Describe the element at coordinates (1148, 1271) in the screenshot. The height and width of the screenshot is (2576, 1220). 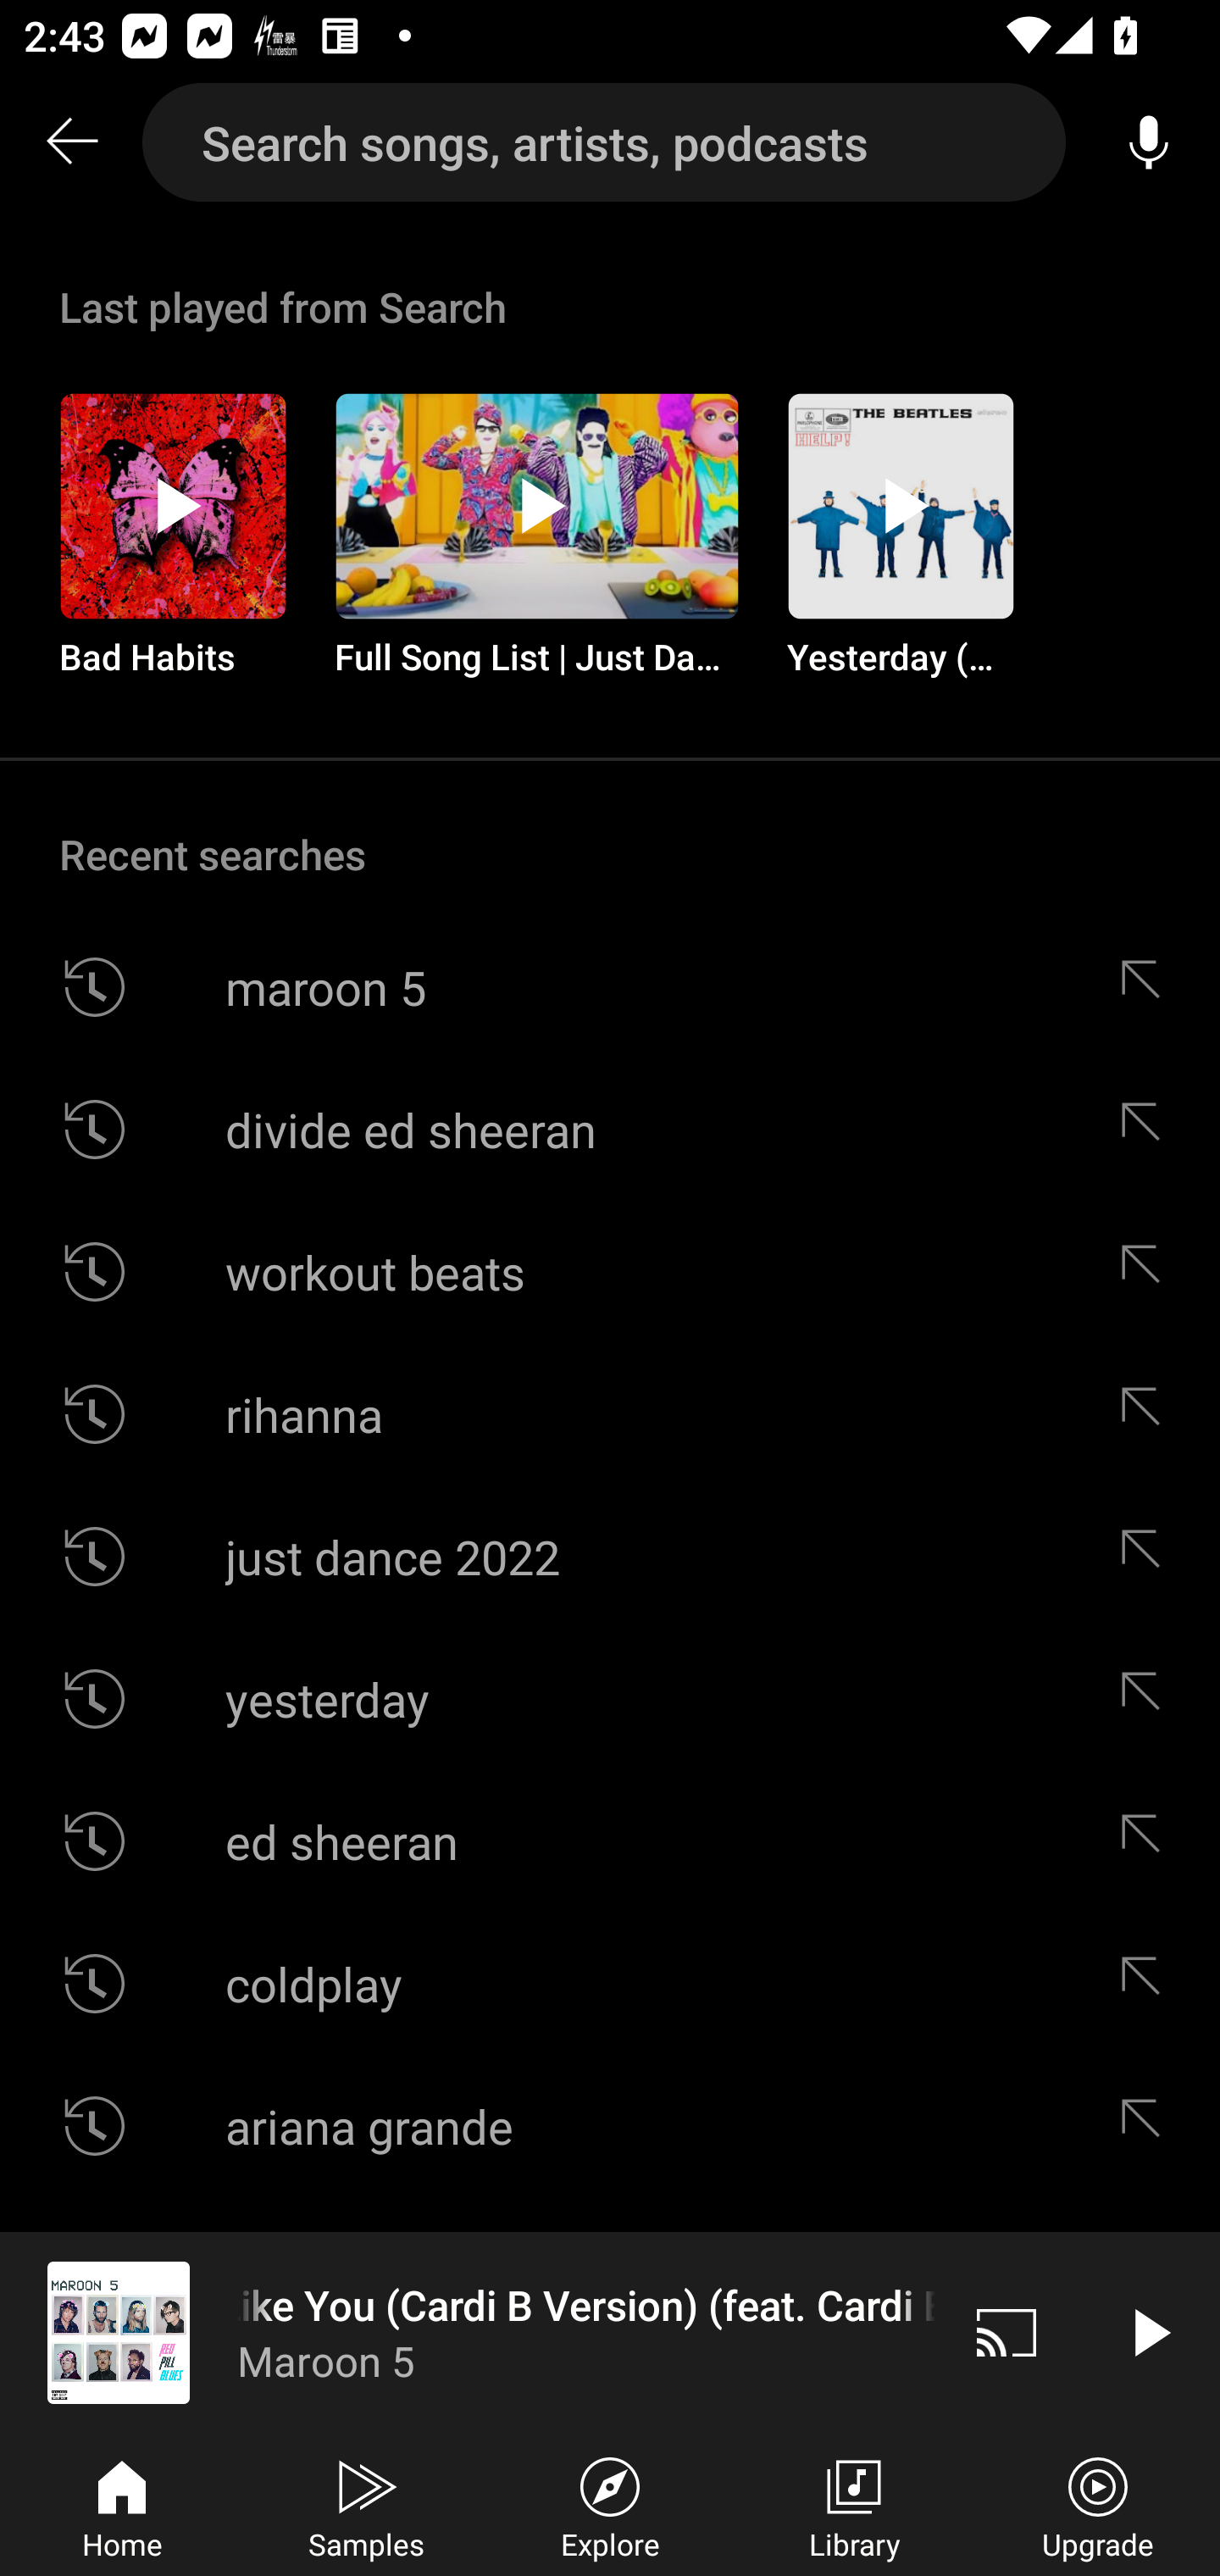
I see `Edit suggestion workout beats` at that location.